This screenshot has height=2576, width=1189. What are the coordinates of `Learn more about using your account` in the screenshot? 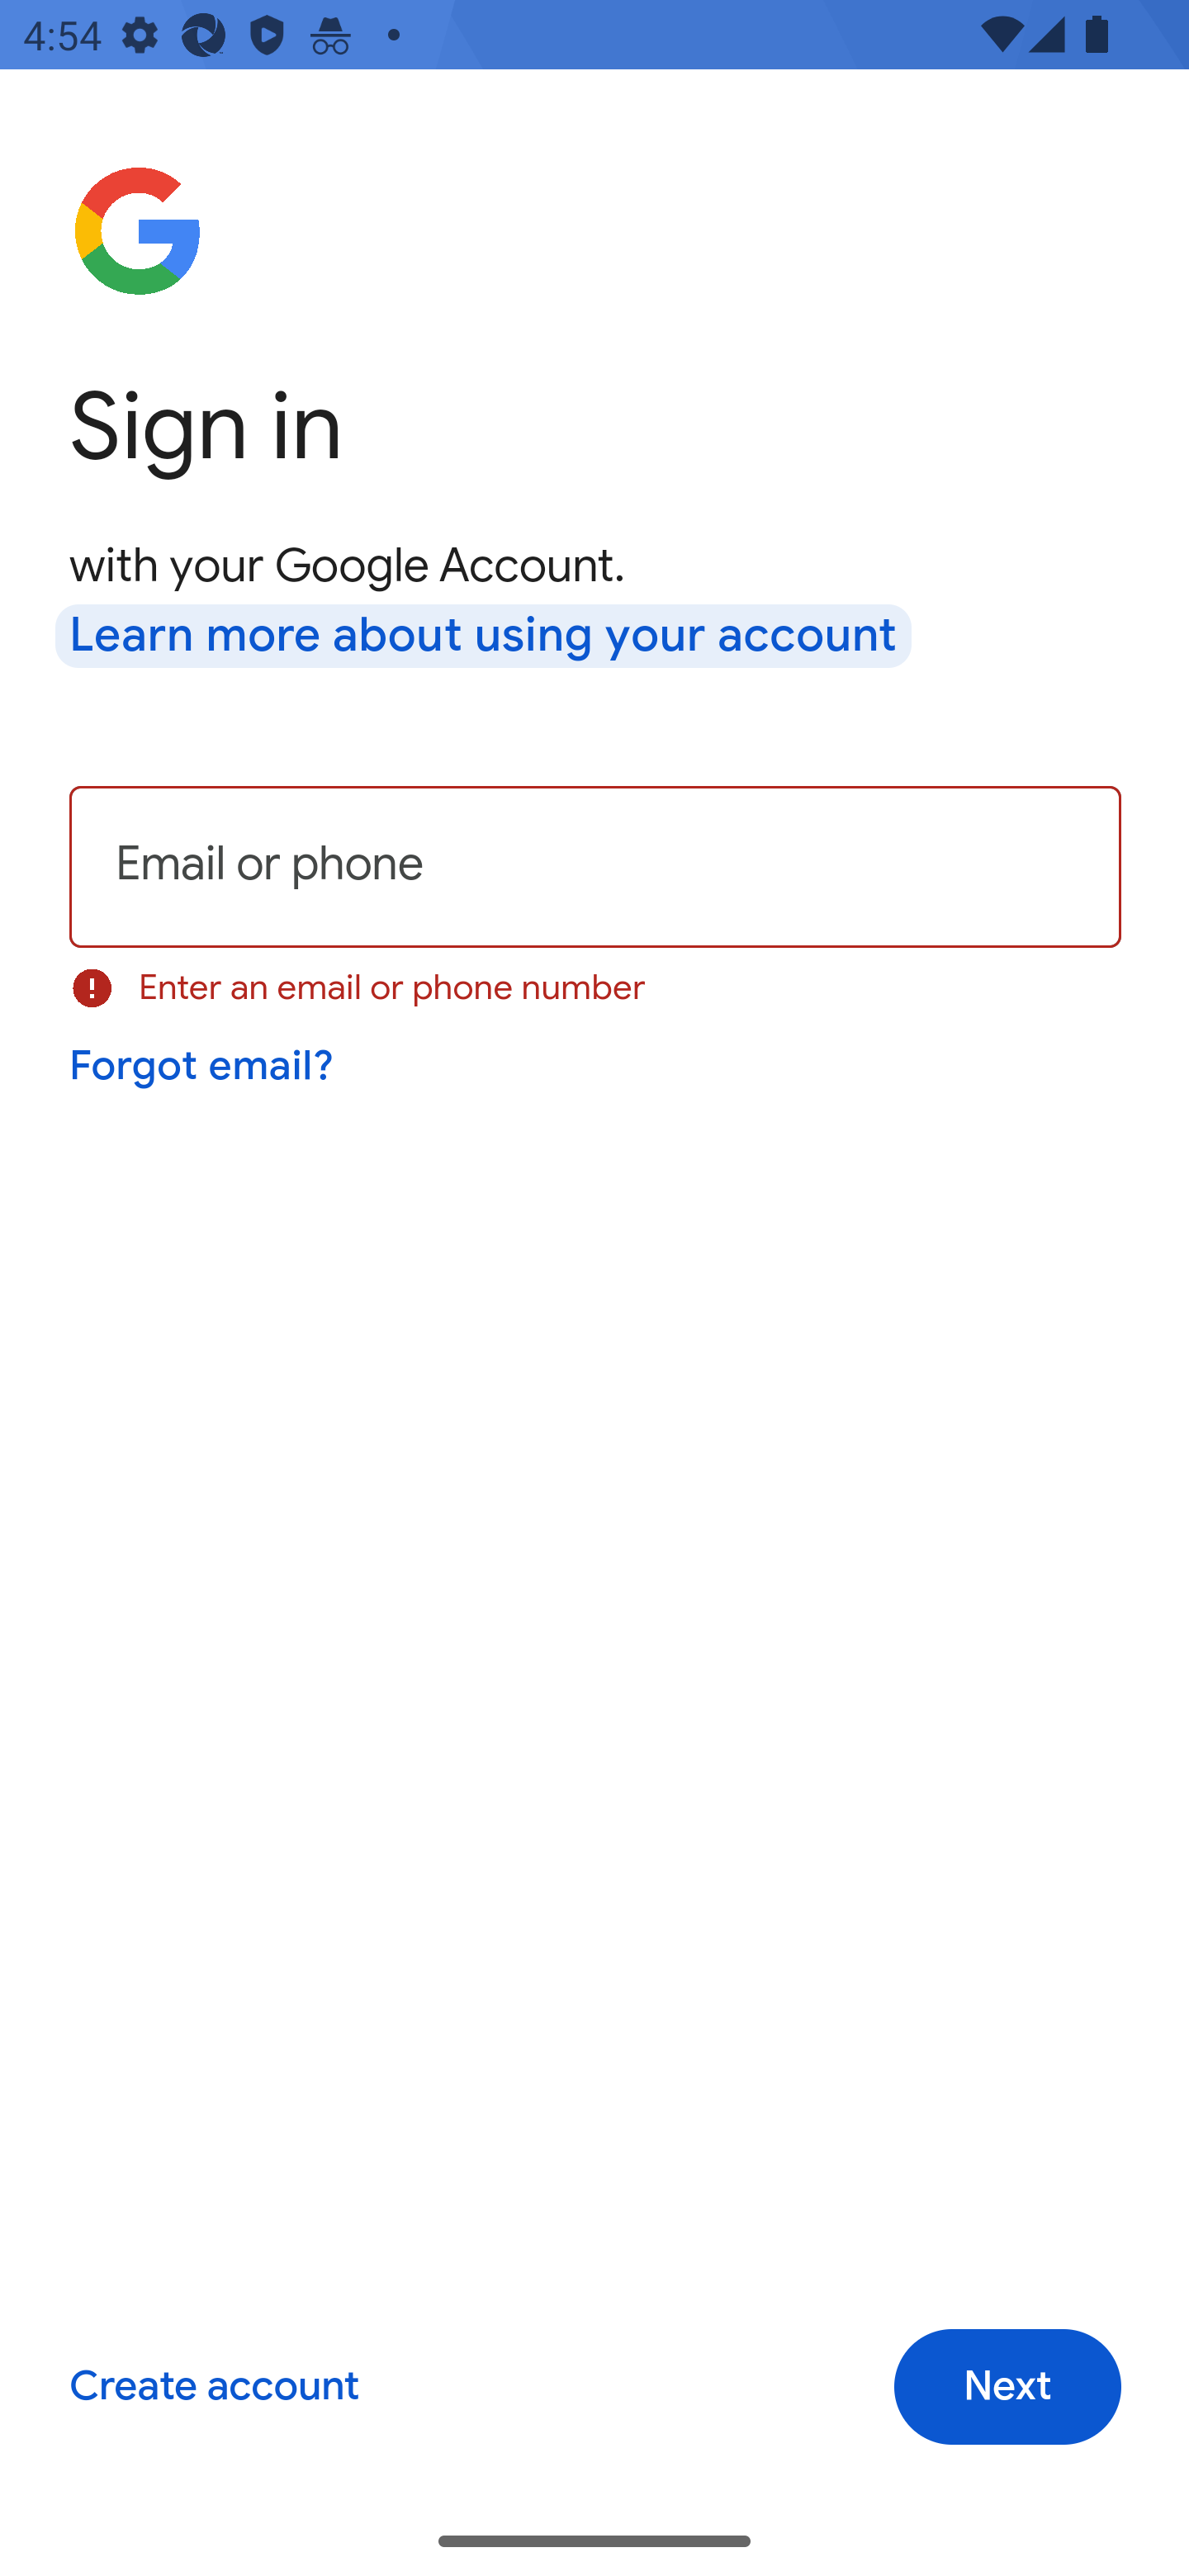 It's located at (484, 637).